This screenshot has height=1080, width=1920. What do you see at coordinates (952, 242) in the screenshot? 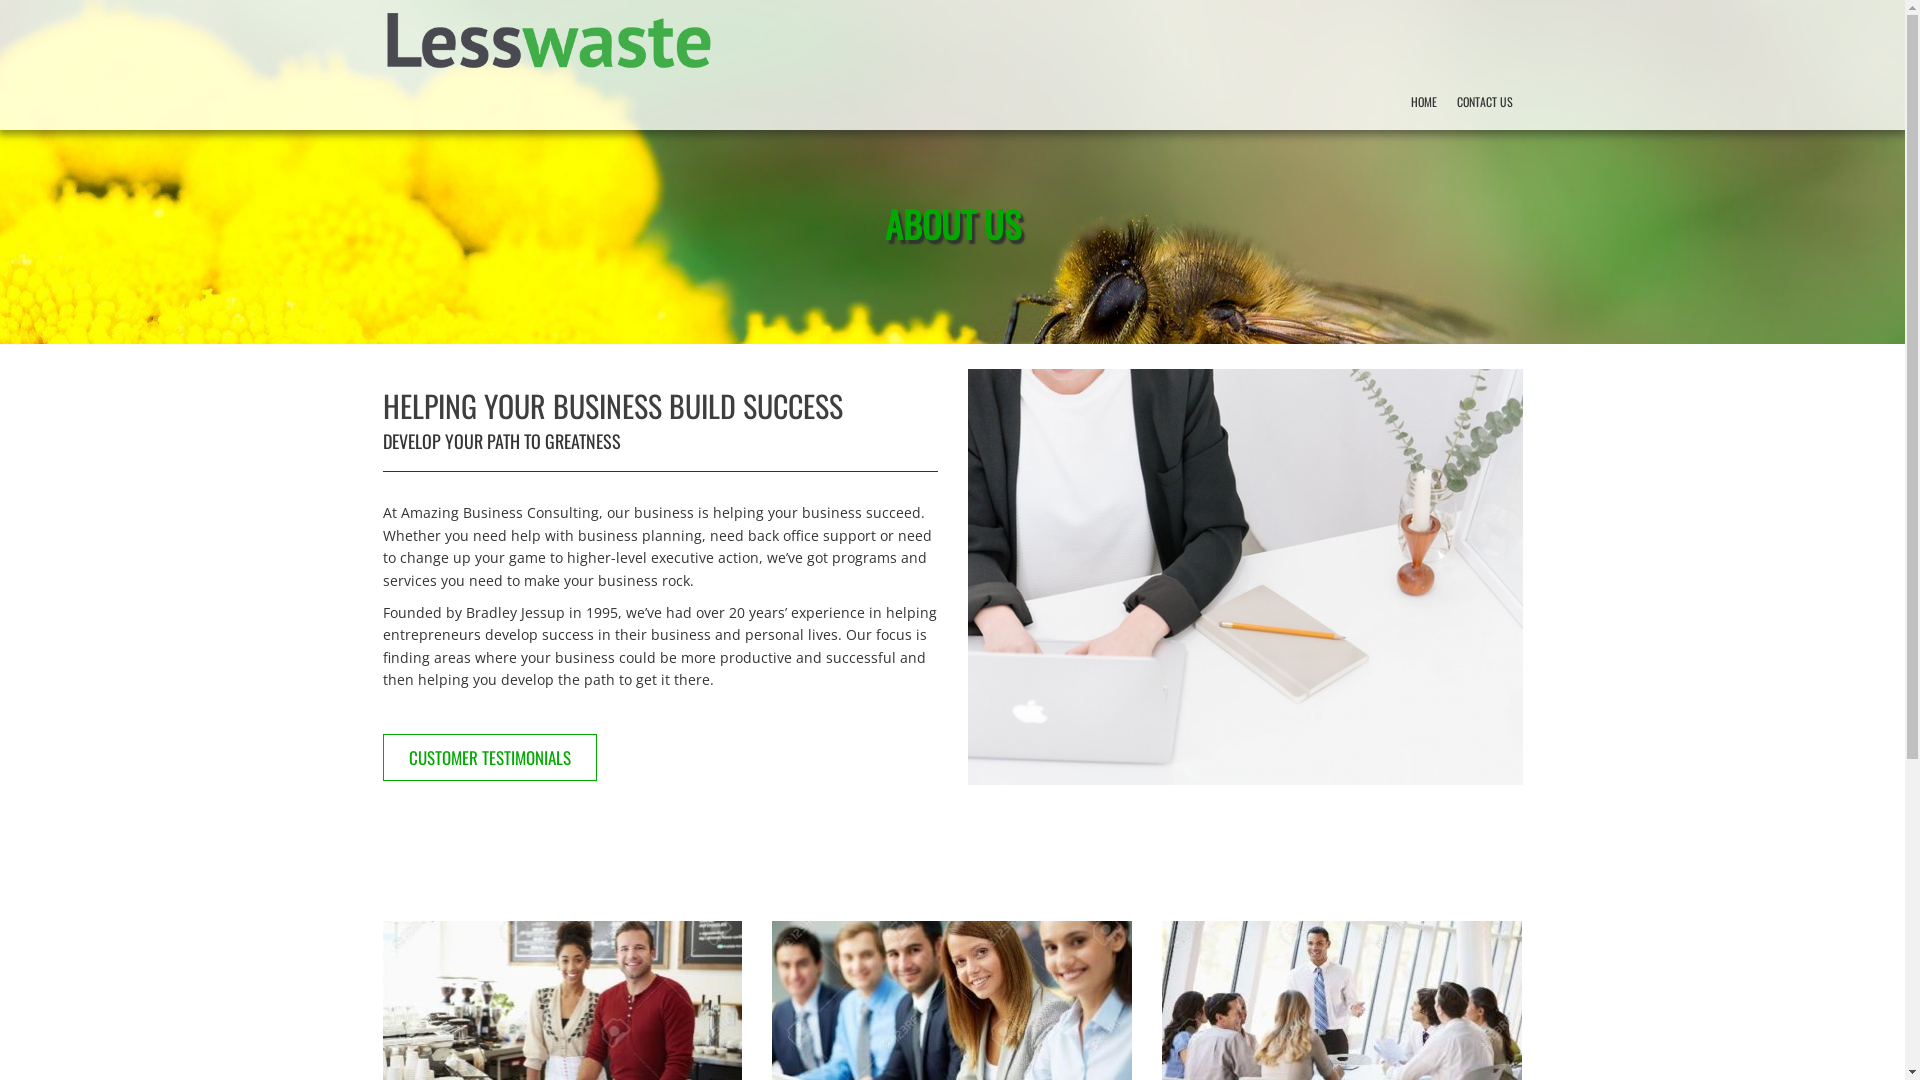
I see `ABOUT US` at bounding box center [952, 242].